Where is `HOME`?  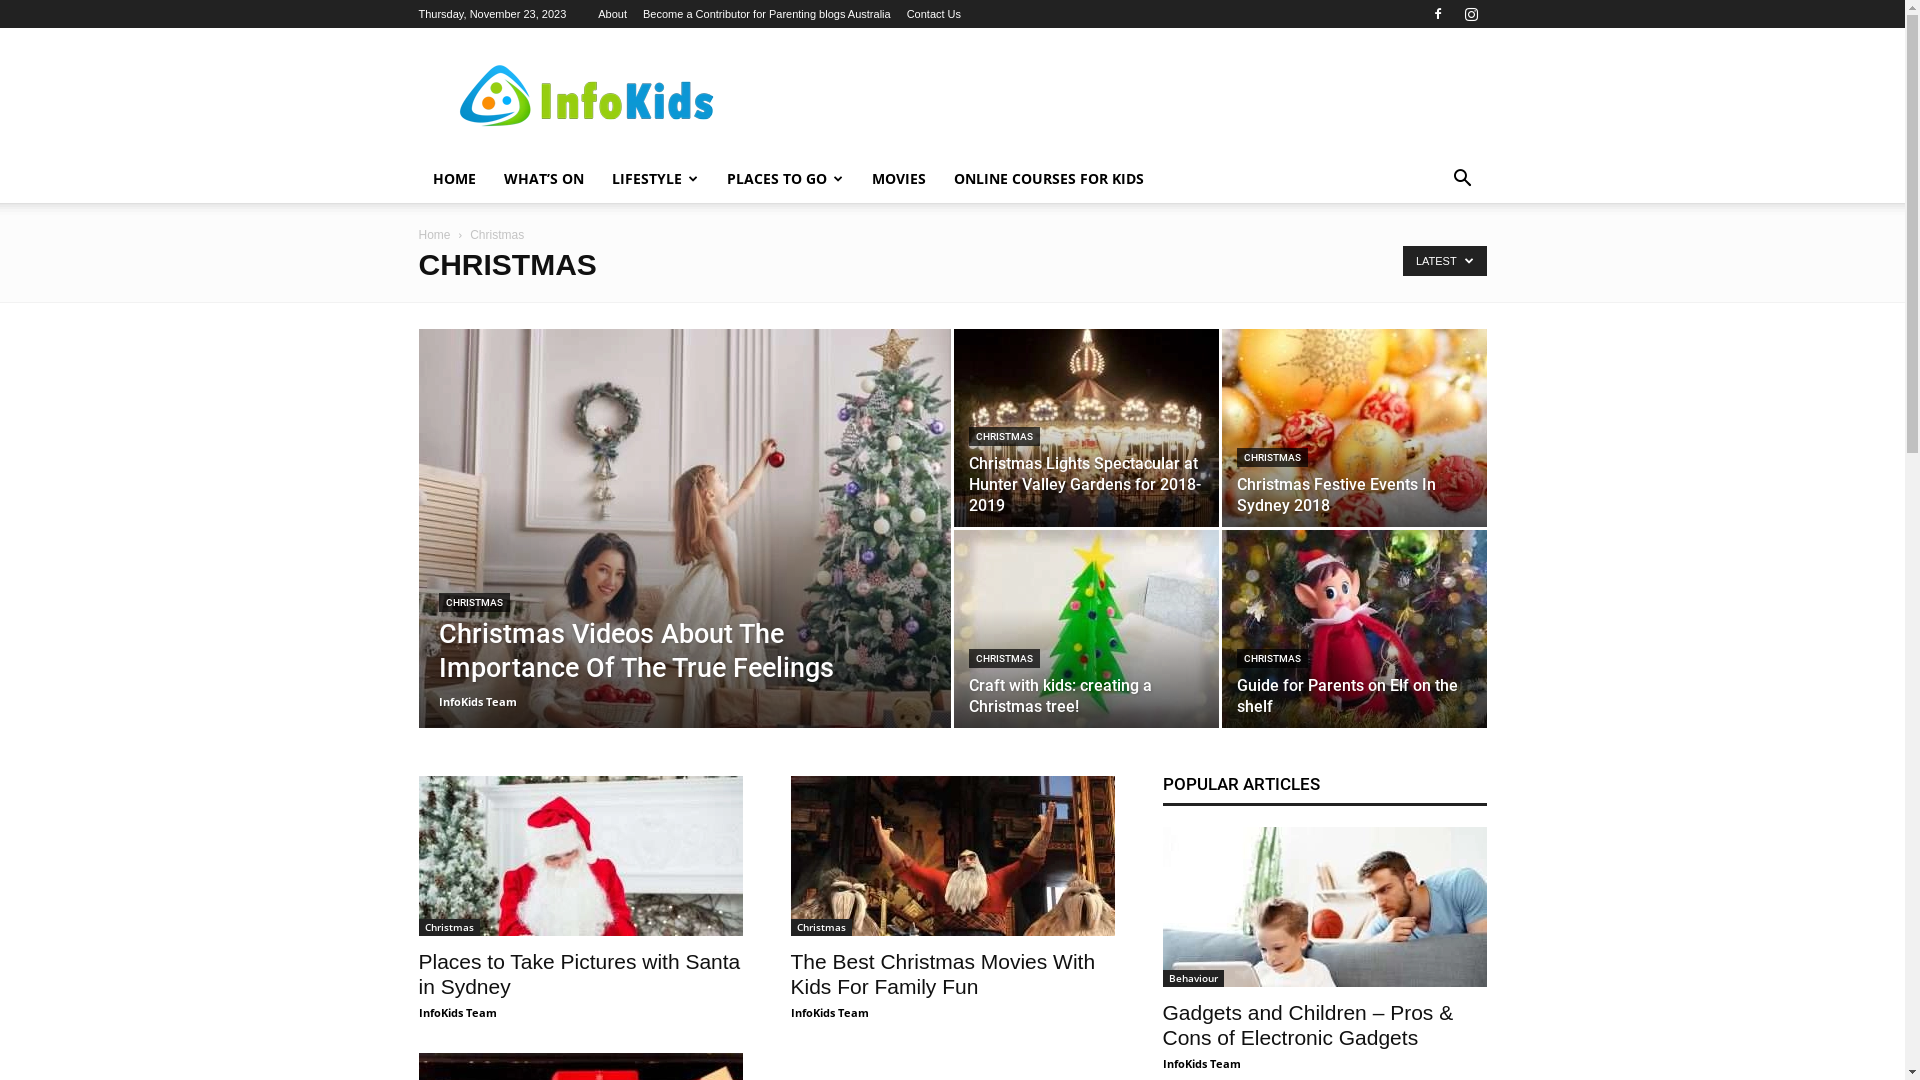 HOME is located at coordinates (454, 179).